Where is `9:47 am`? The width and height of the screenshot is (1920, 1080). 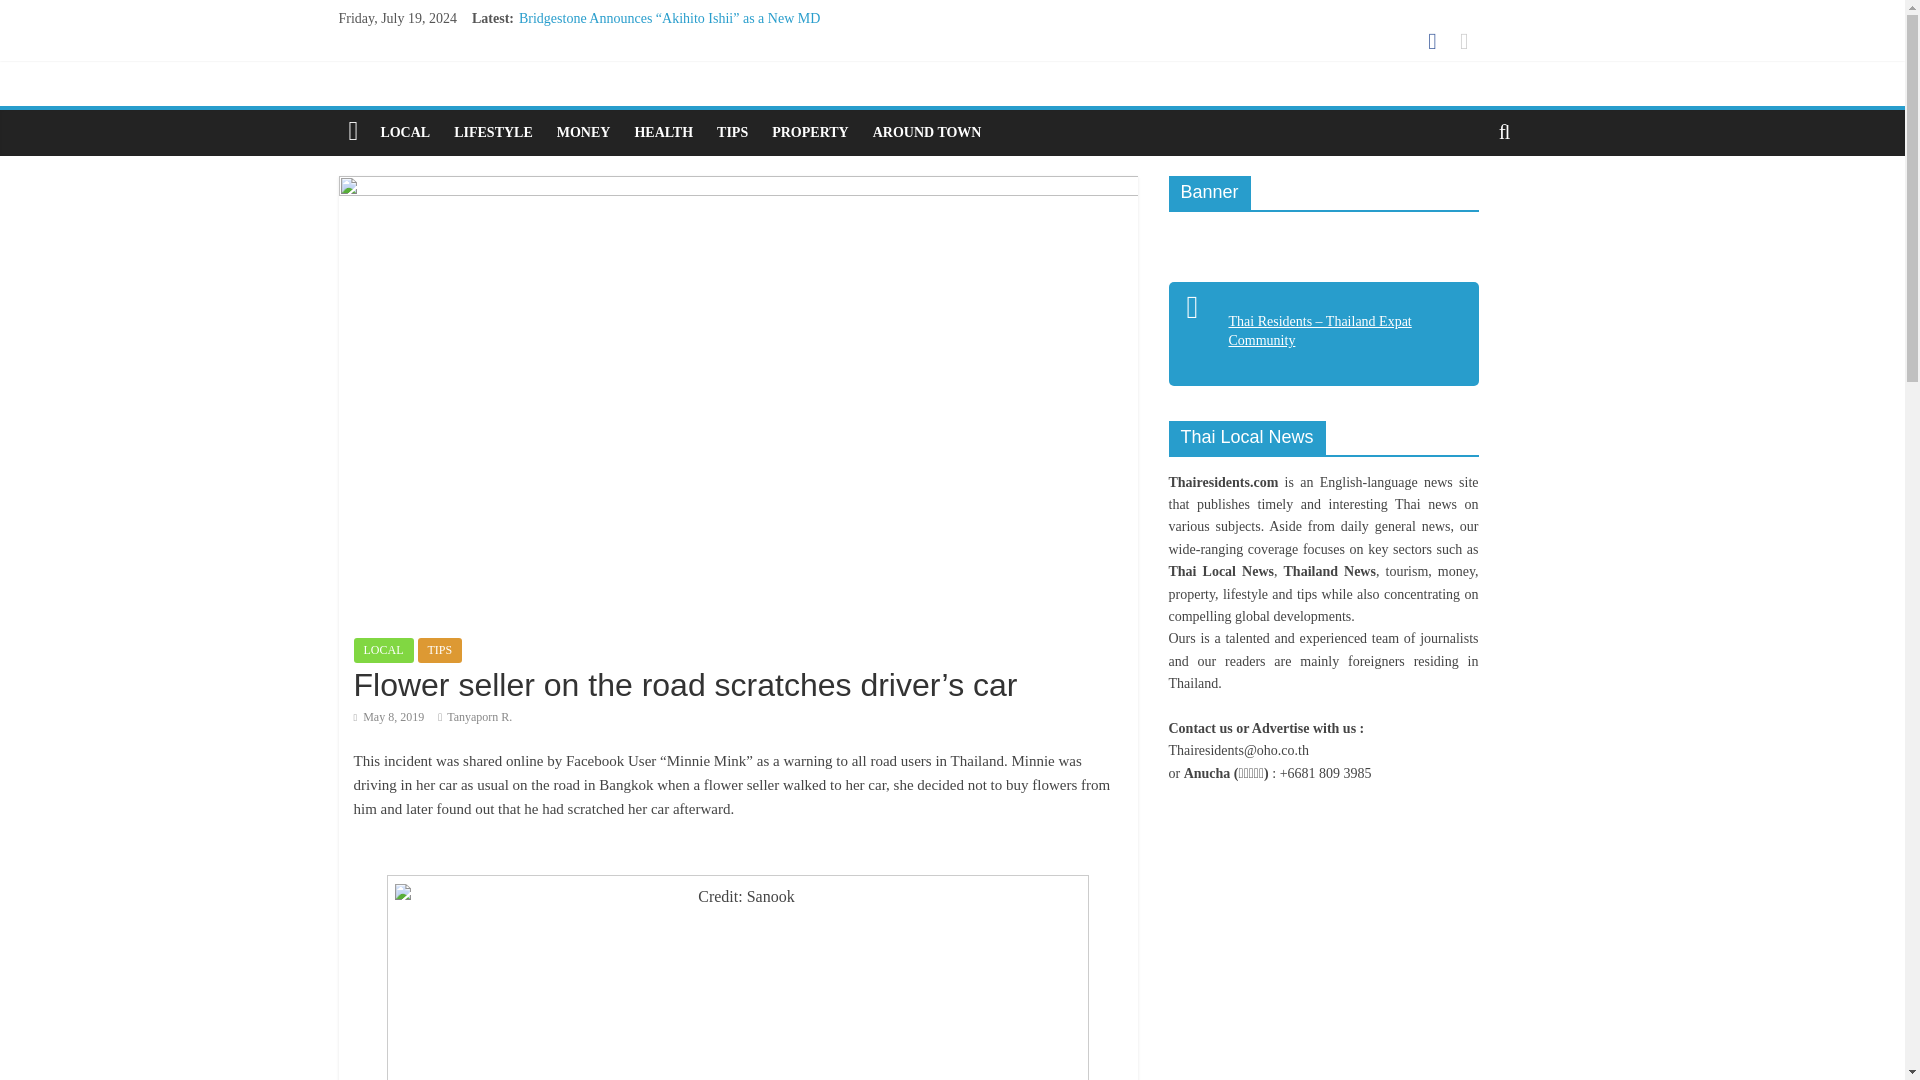
9:47 am is located at coordinates (388, 716).